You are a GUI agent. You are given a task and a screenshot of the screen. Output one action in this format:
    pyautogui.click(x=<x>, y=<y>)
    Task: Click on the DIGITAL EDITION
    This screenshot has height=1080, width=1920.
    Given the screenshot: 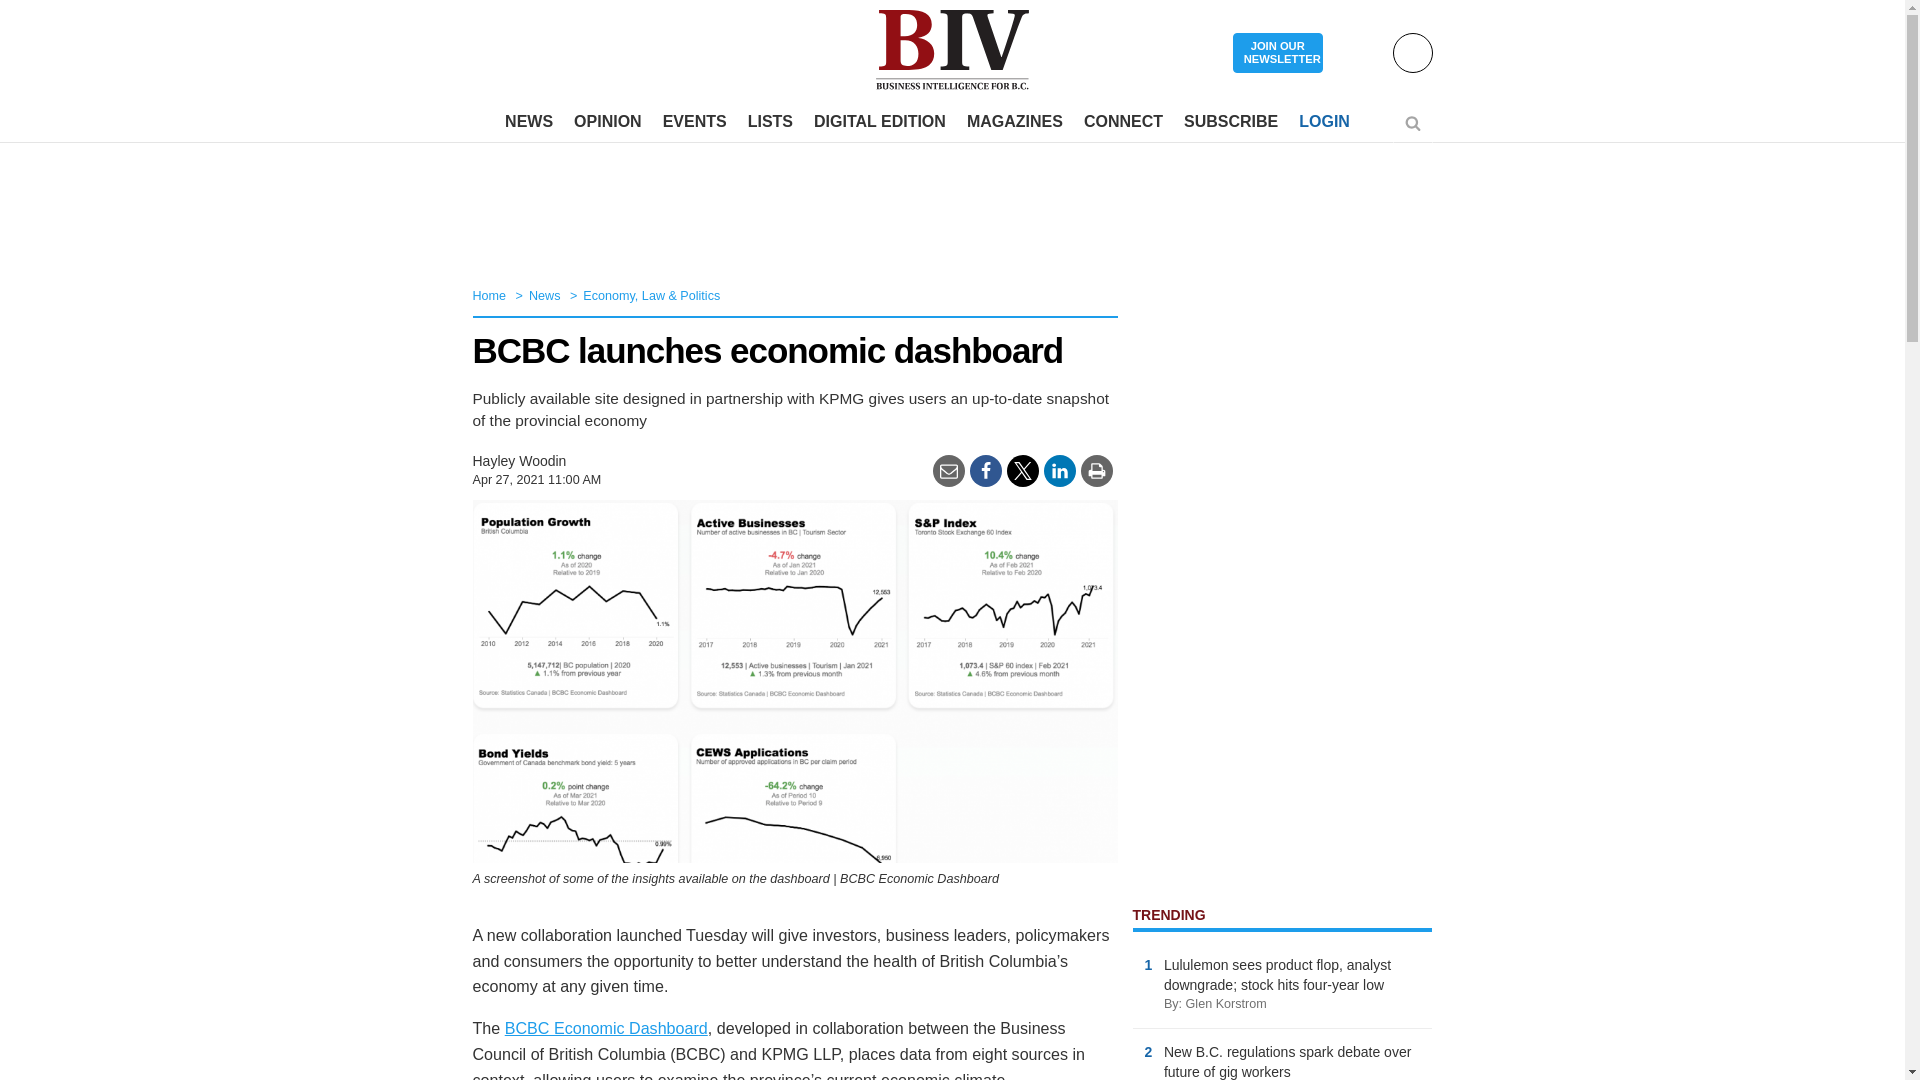 What is the action you would take?
    pyautogui.click(x=880, y=122)
    